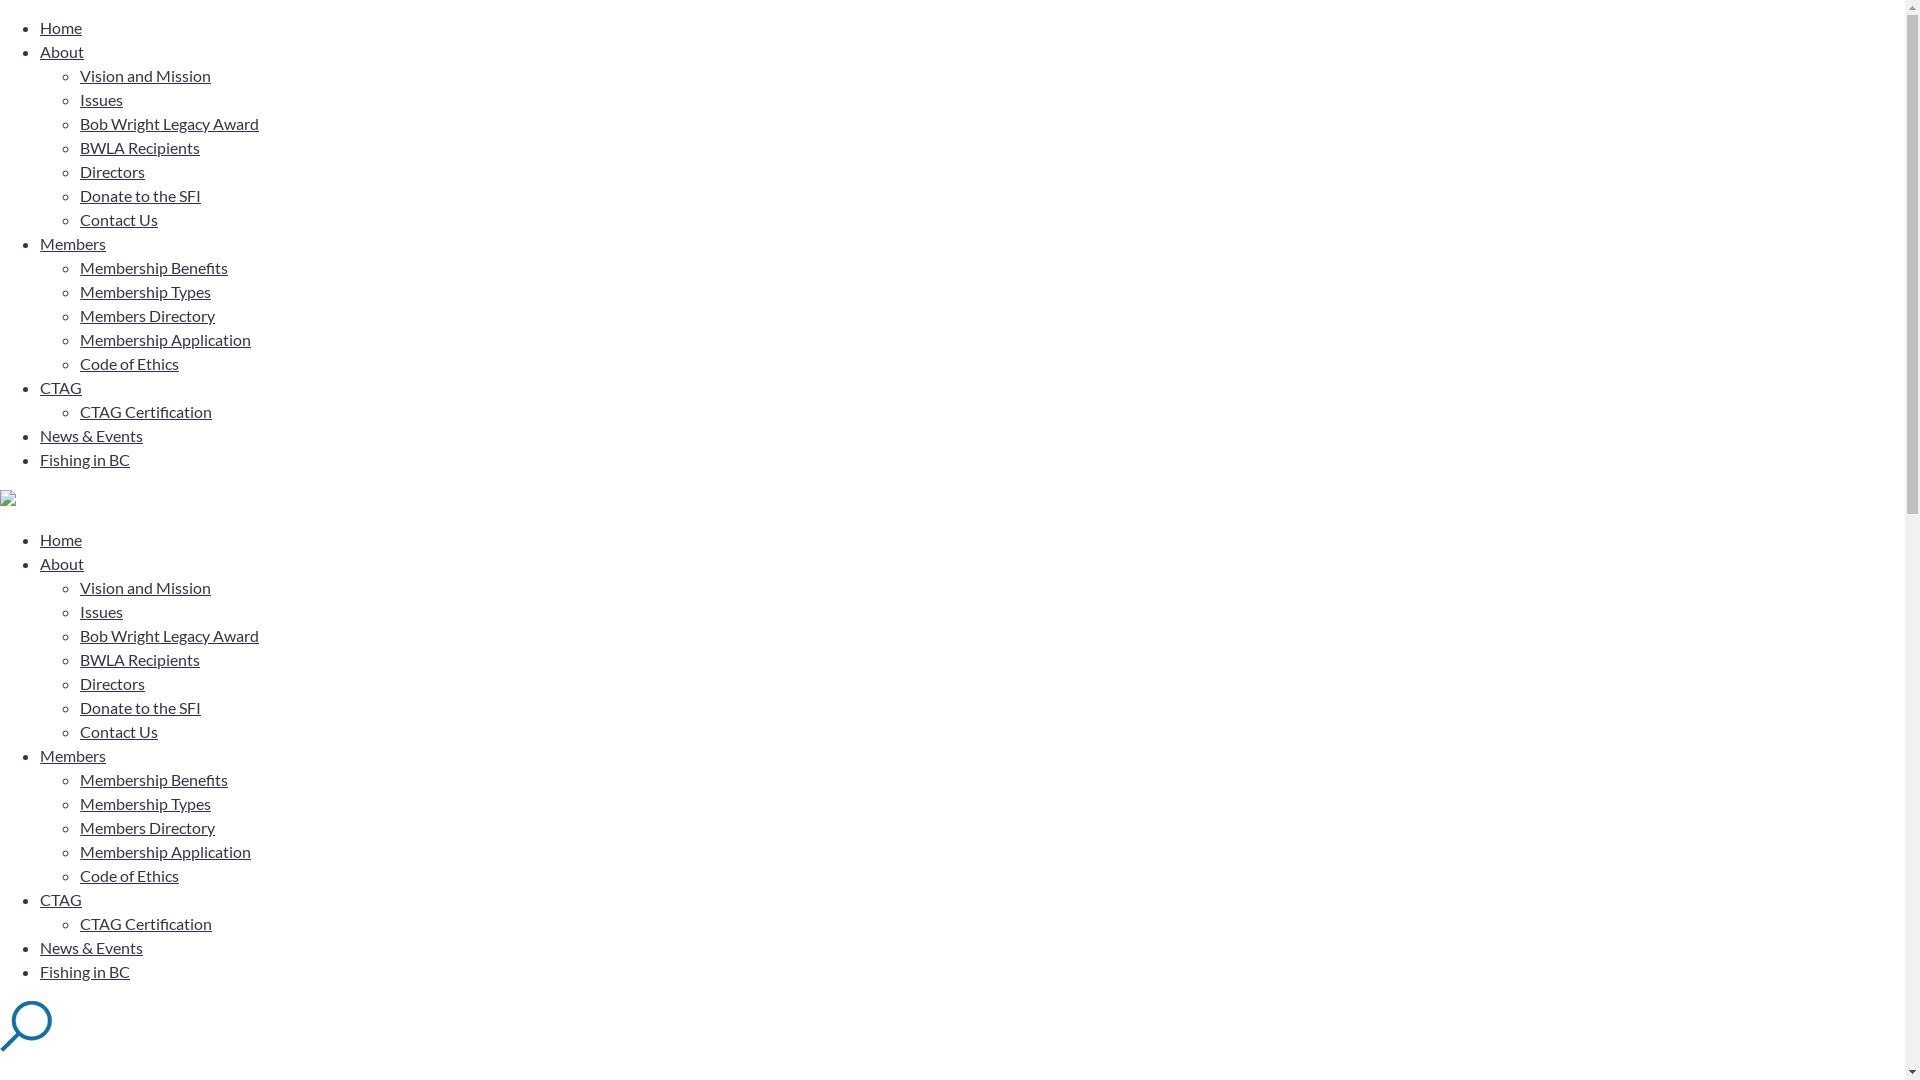 The width and height of the screenshot is (1920, 1080). What do you see at coordinates (148, 828) in the screenshot?
I see `Members Directory` at bounding box center [148, 828].